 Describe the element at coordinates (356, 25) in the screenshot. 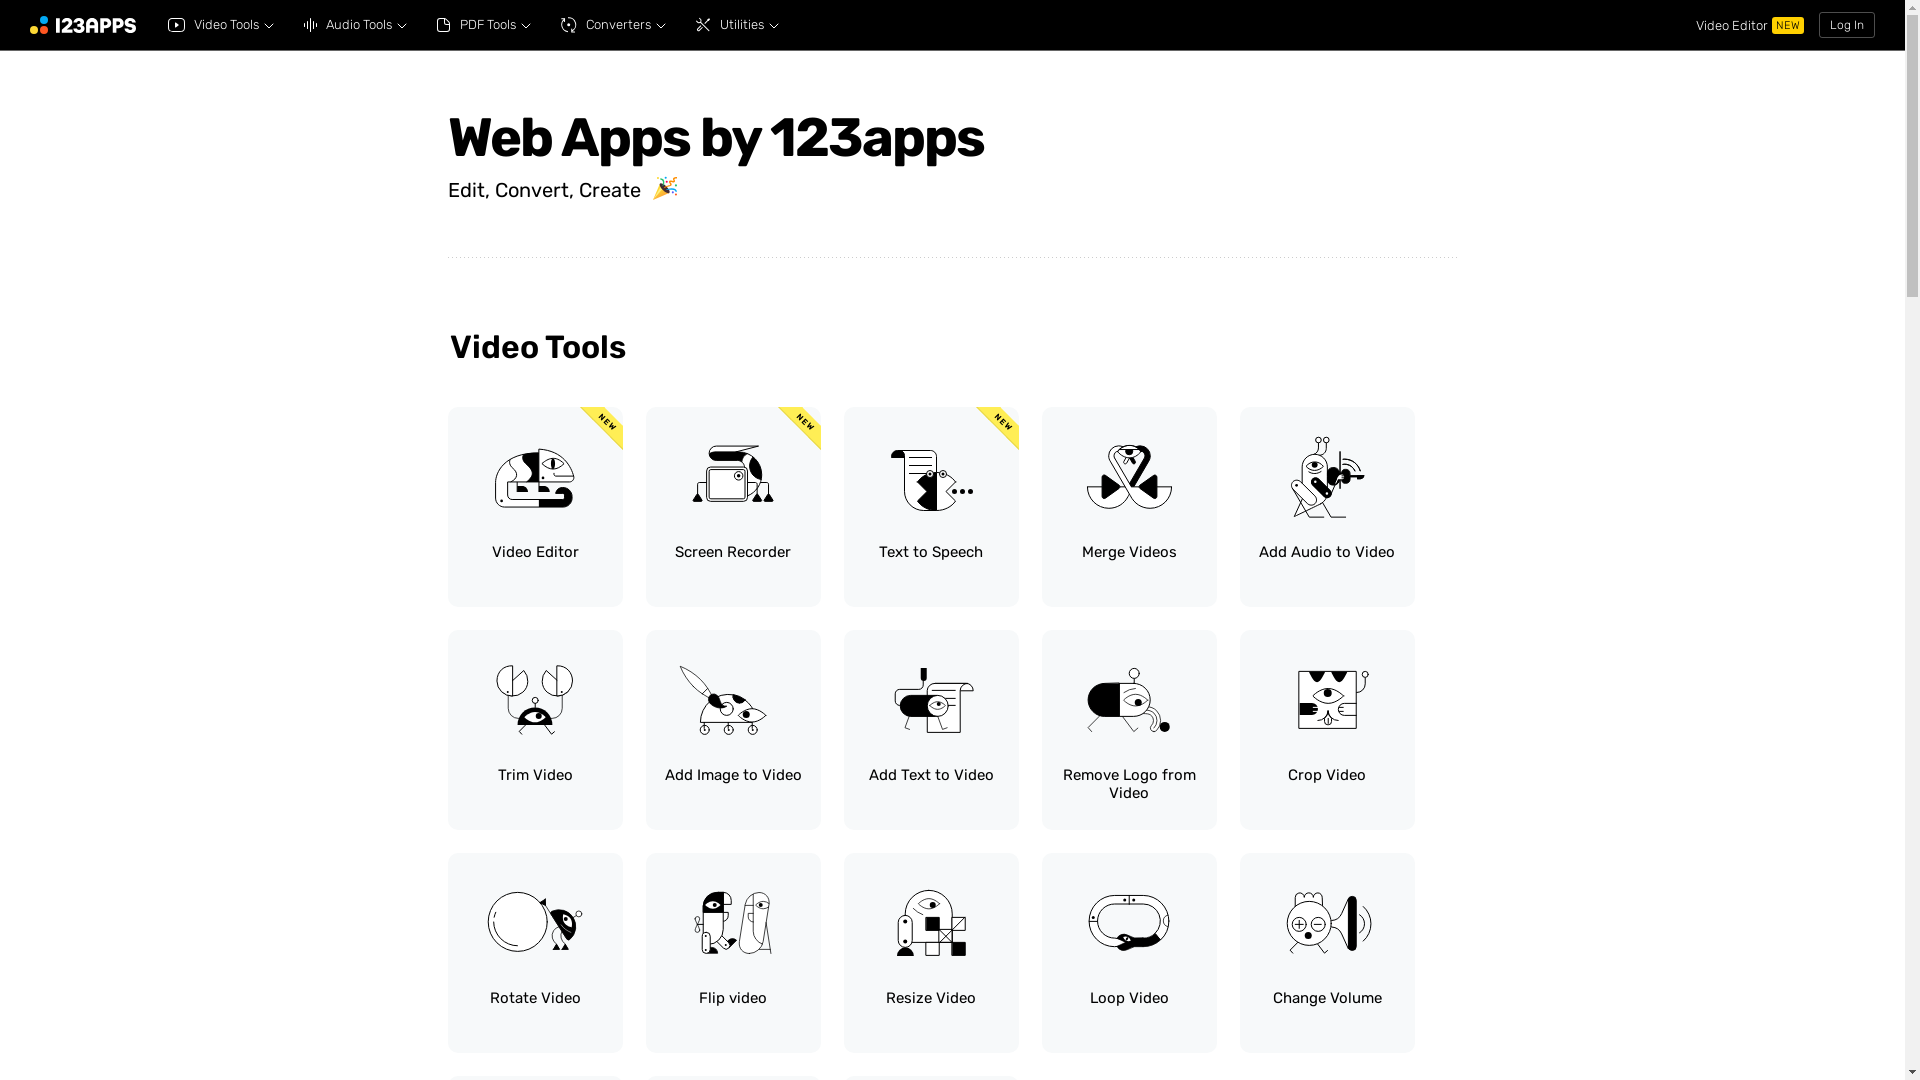

I see `Audio Tools` at that location.